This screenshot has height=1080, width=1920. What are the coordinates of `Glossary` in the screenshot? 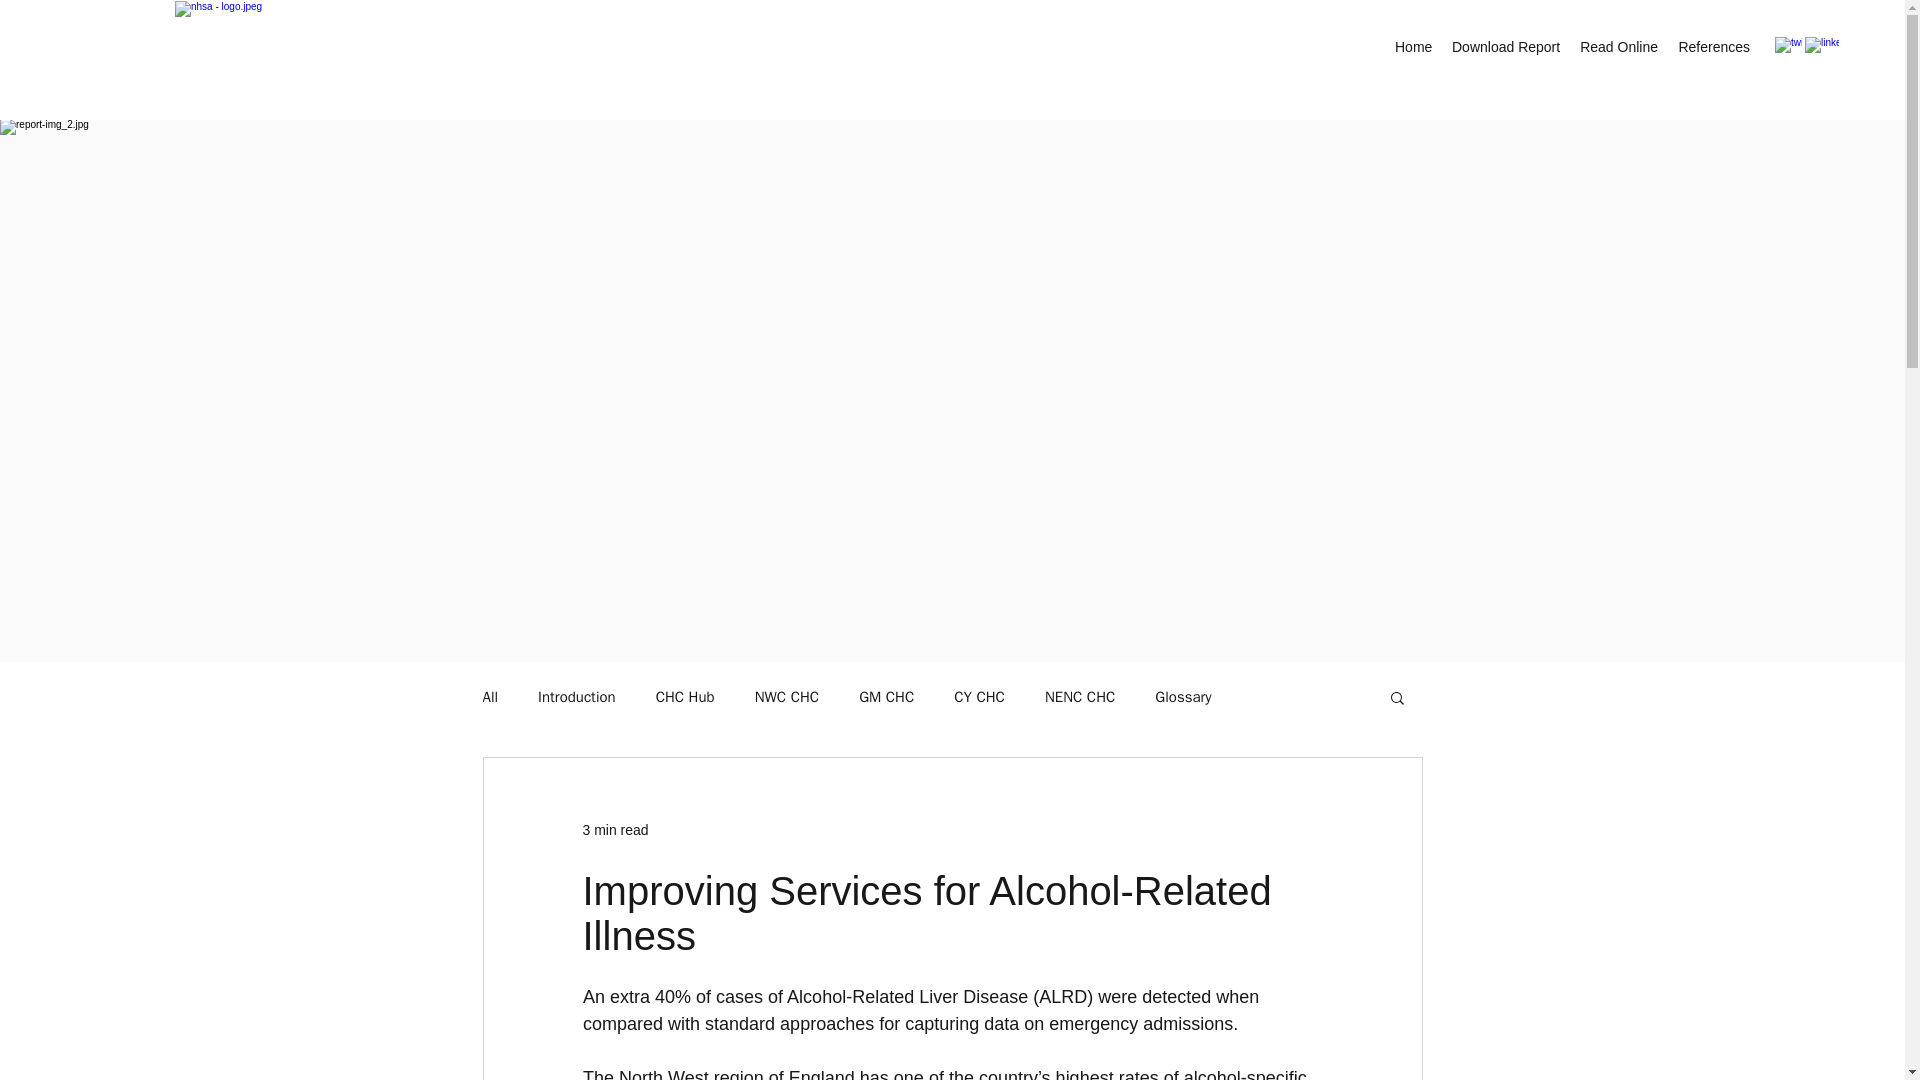 It's located at (1183, 697).